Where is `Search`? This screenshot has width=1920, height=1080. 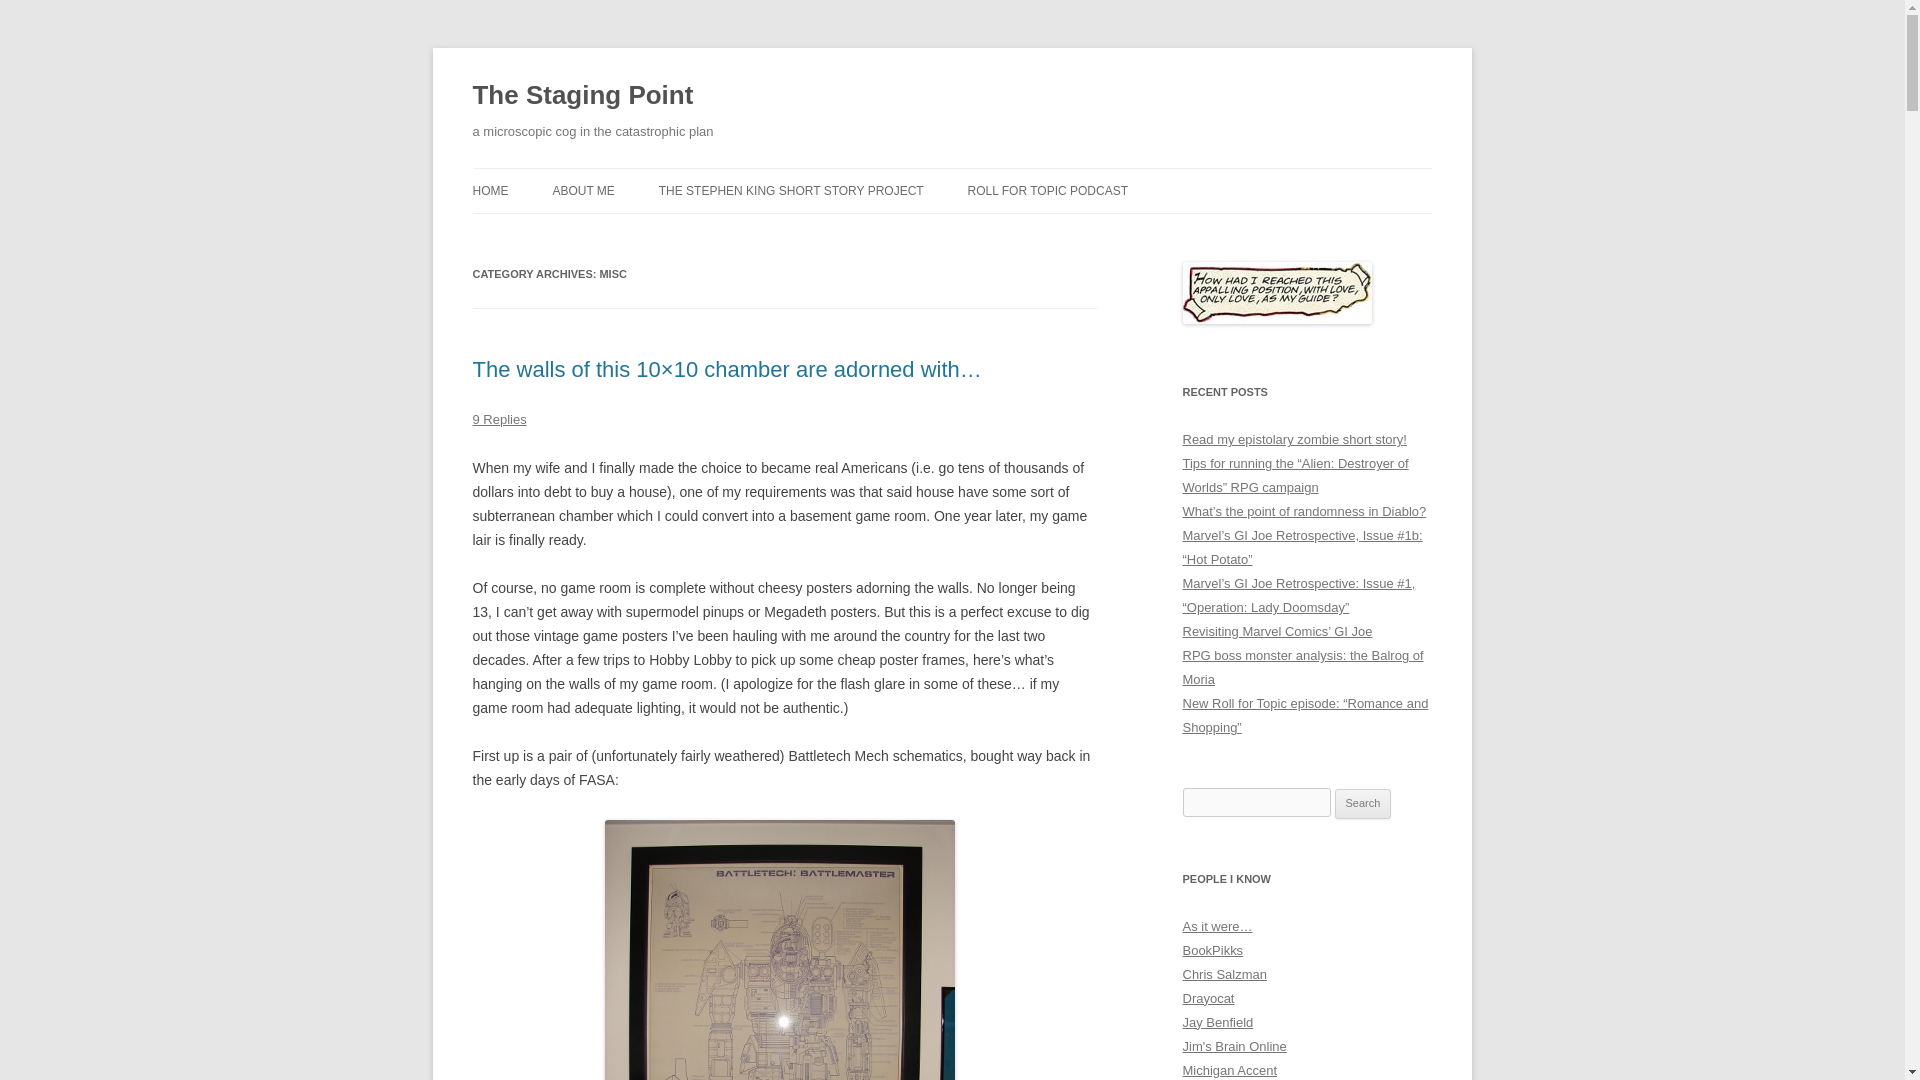 Search is located at coordinates (1363, 804).